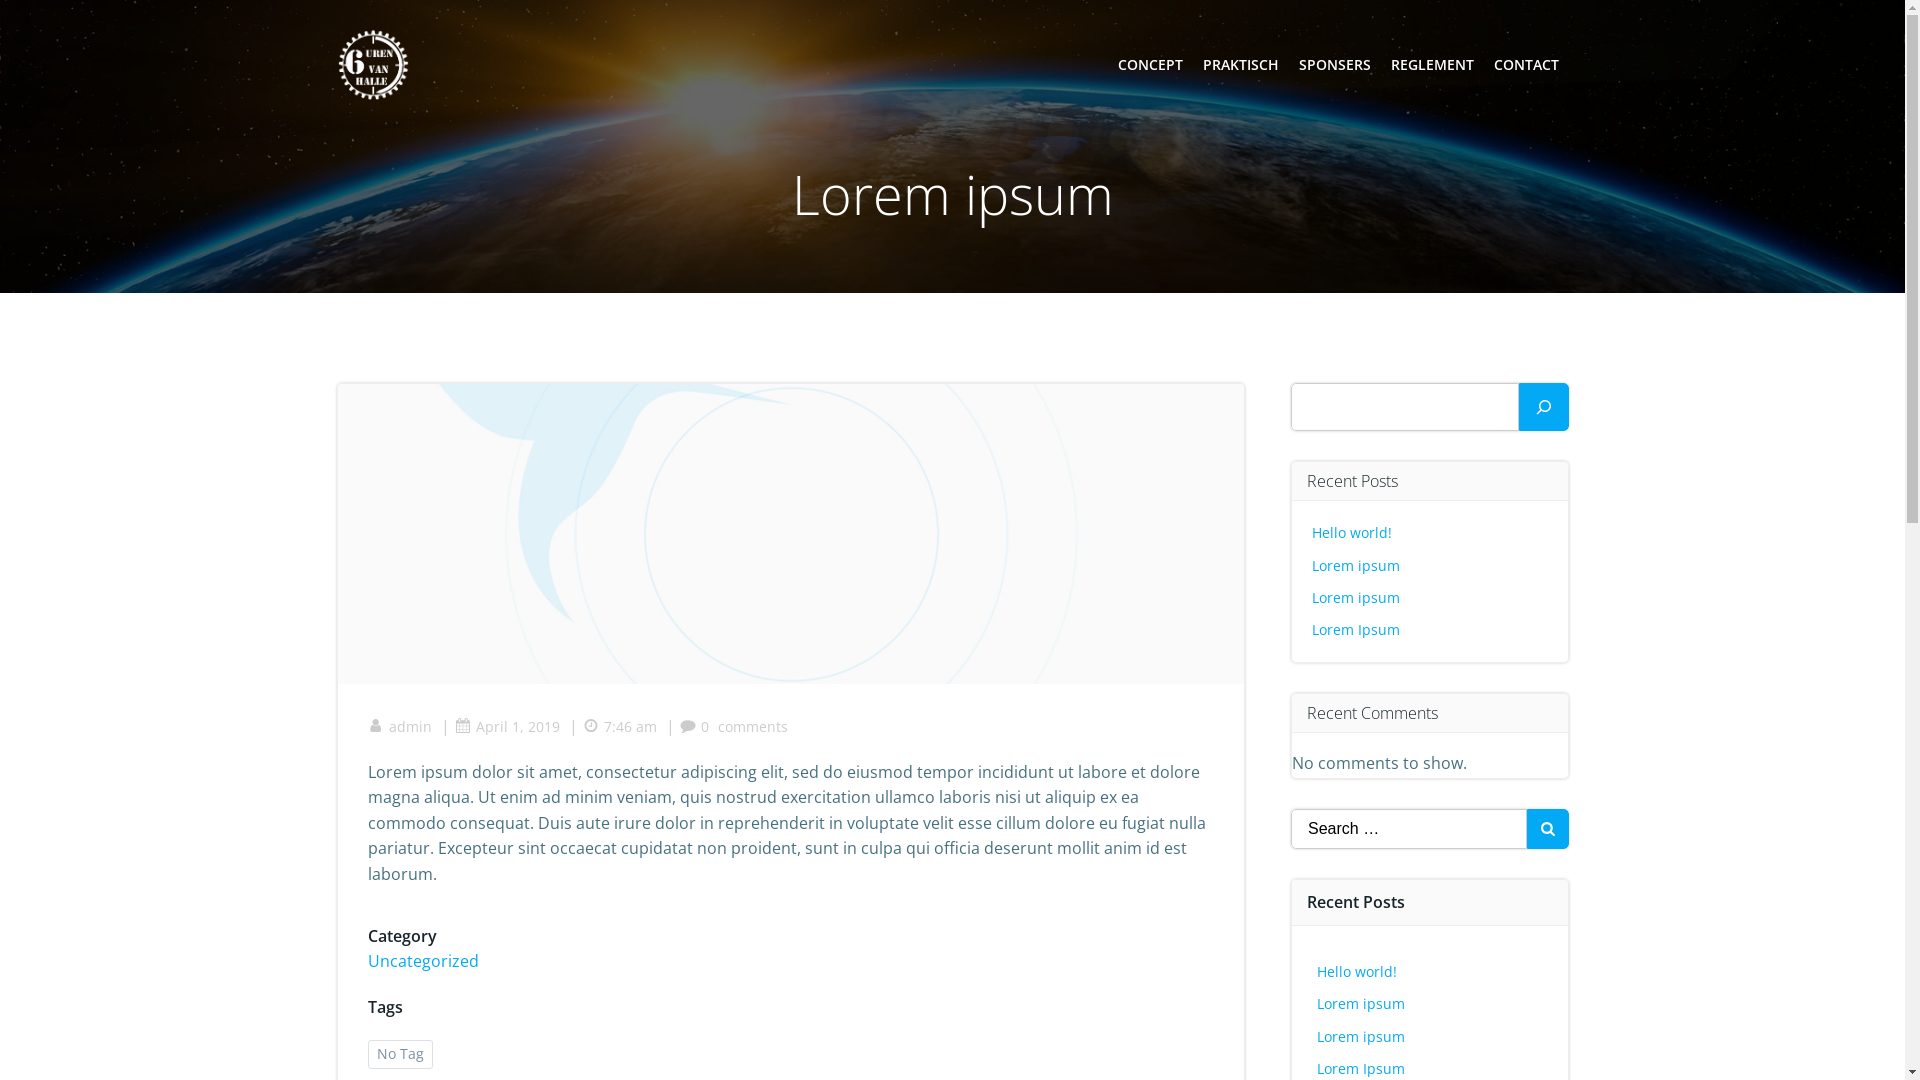  I want to click on CONCEPT, so click(1150, 64).